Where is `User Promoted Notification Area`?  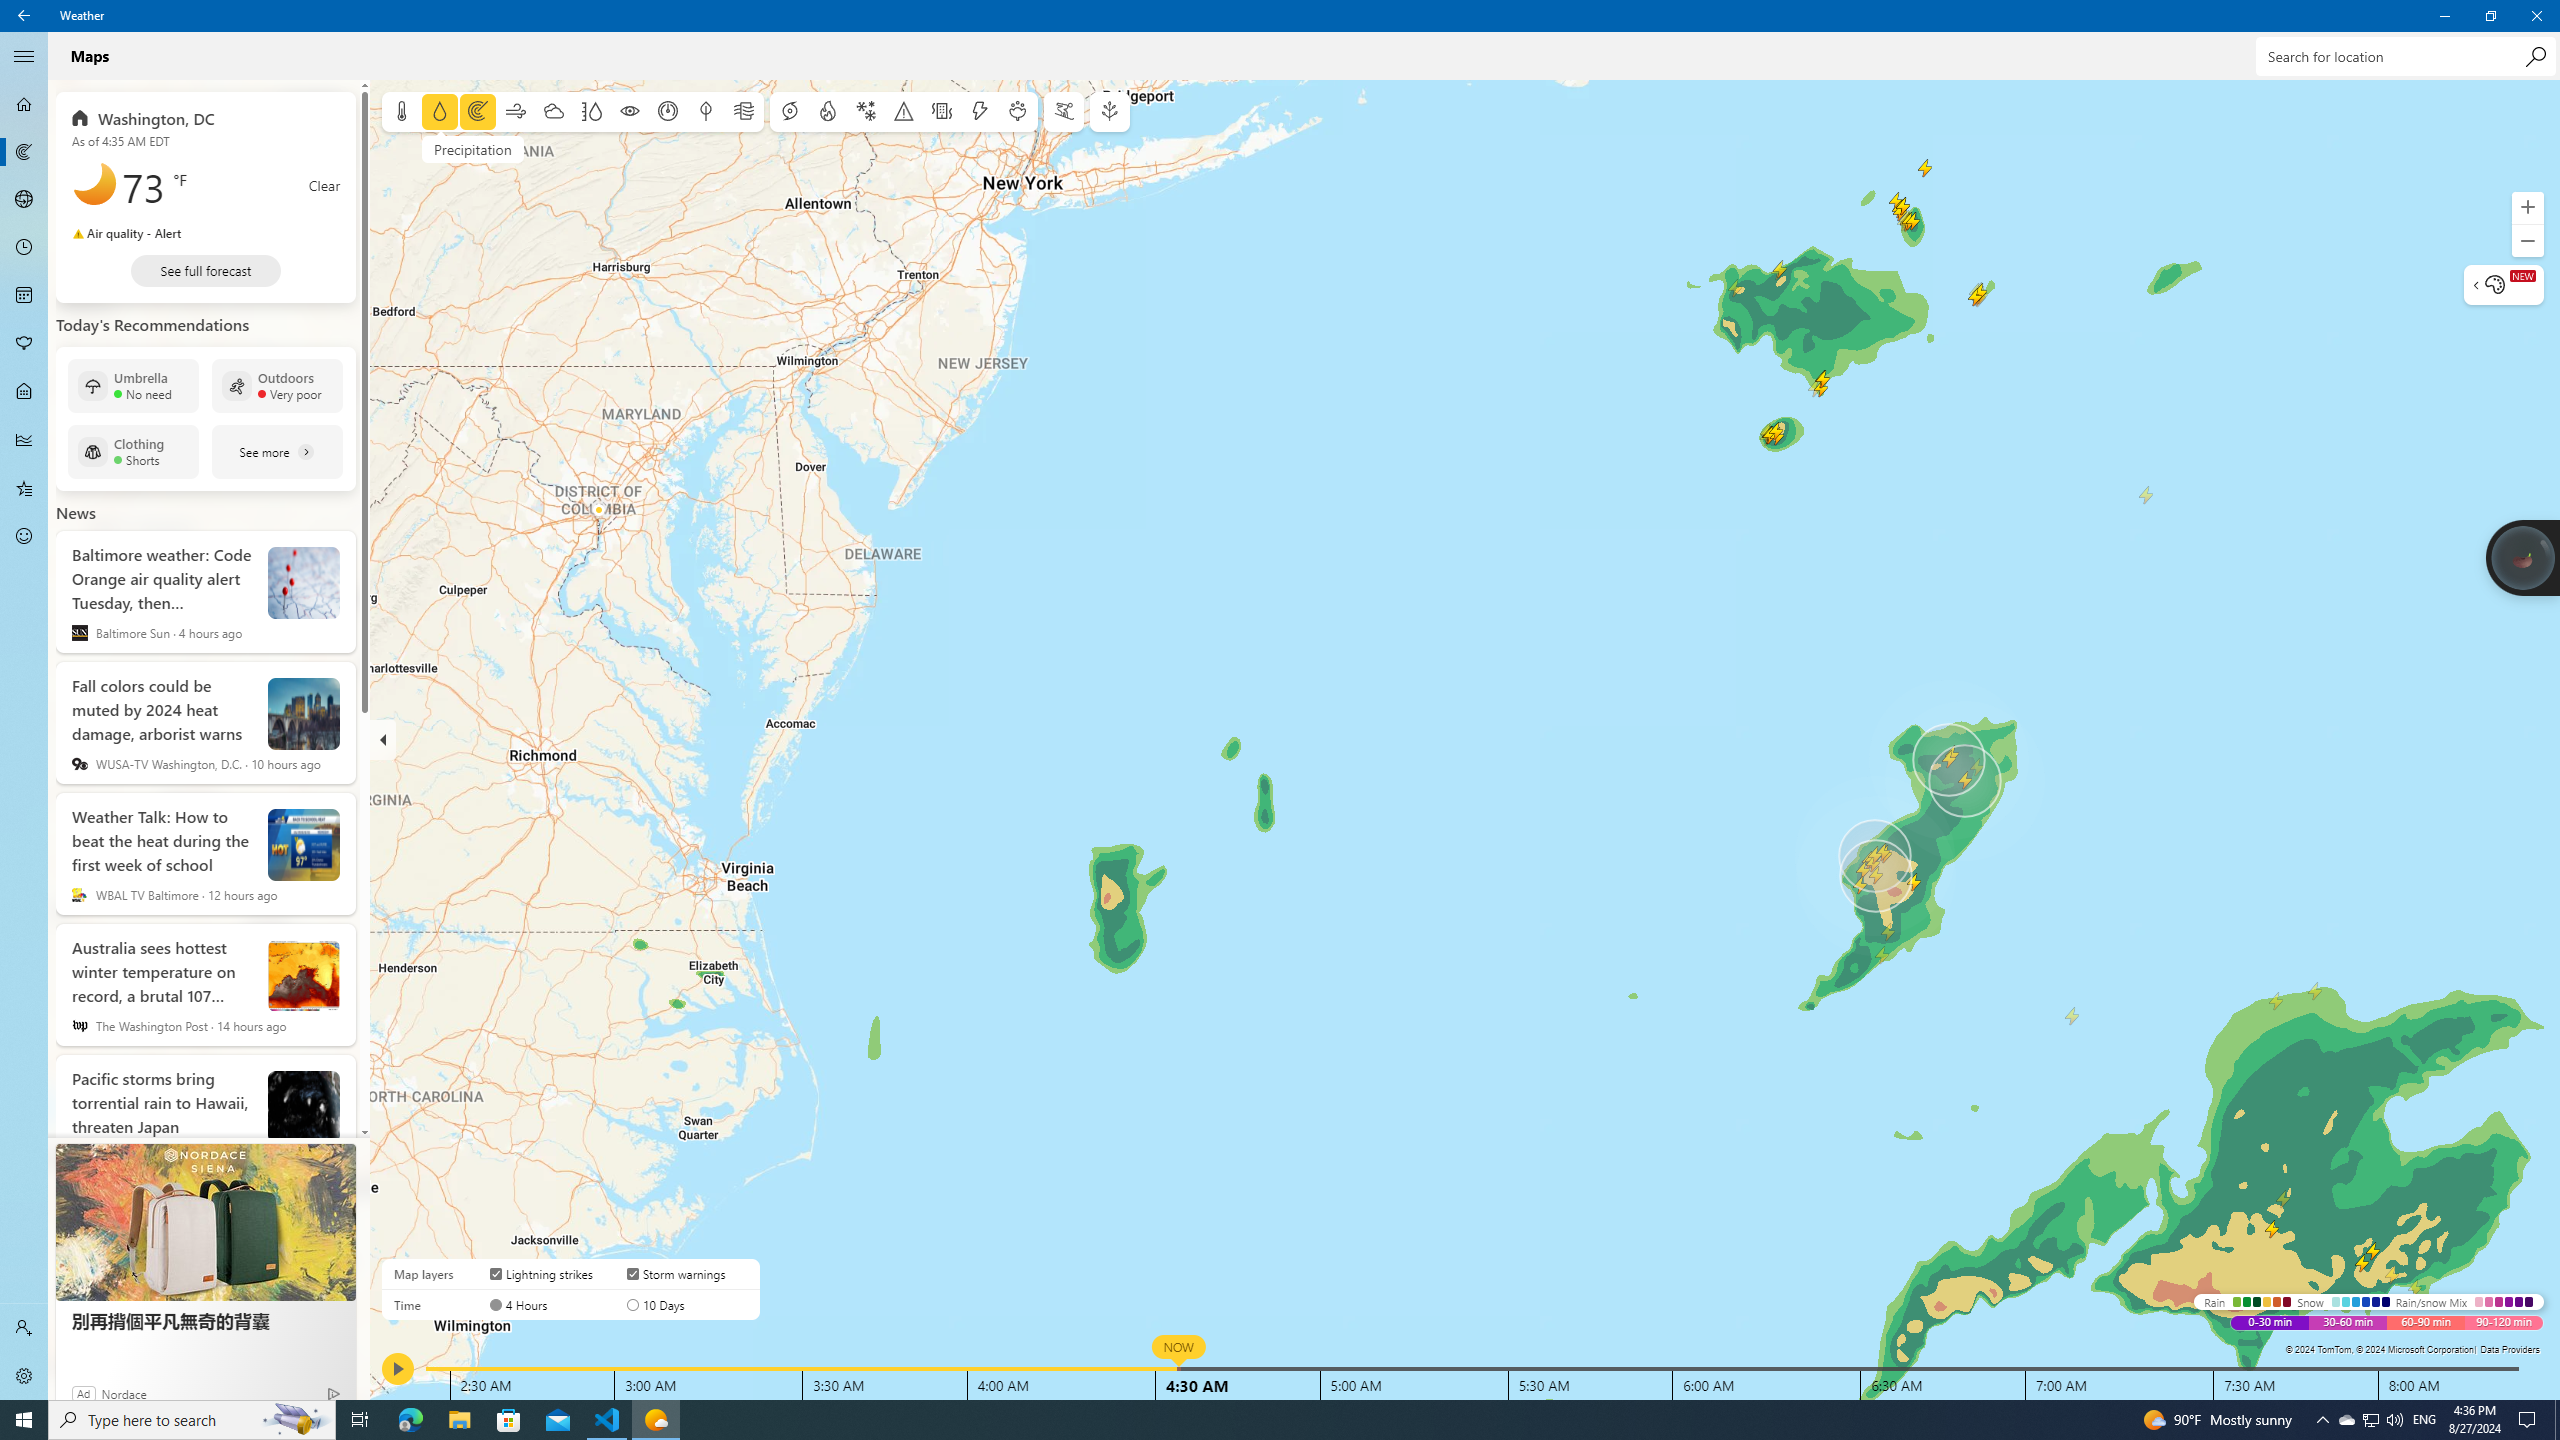 User Promoted Notification Area is located at coordinates (2370, 1420).